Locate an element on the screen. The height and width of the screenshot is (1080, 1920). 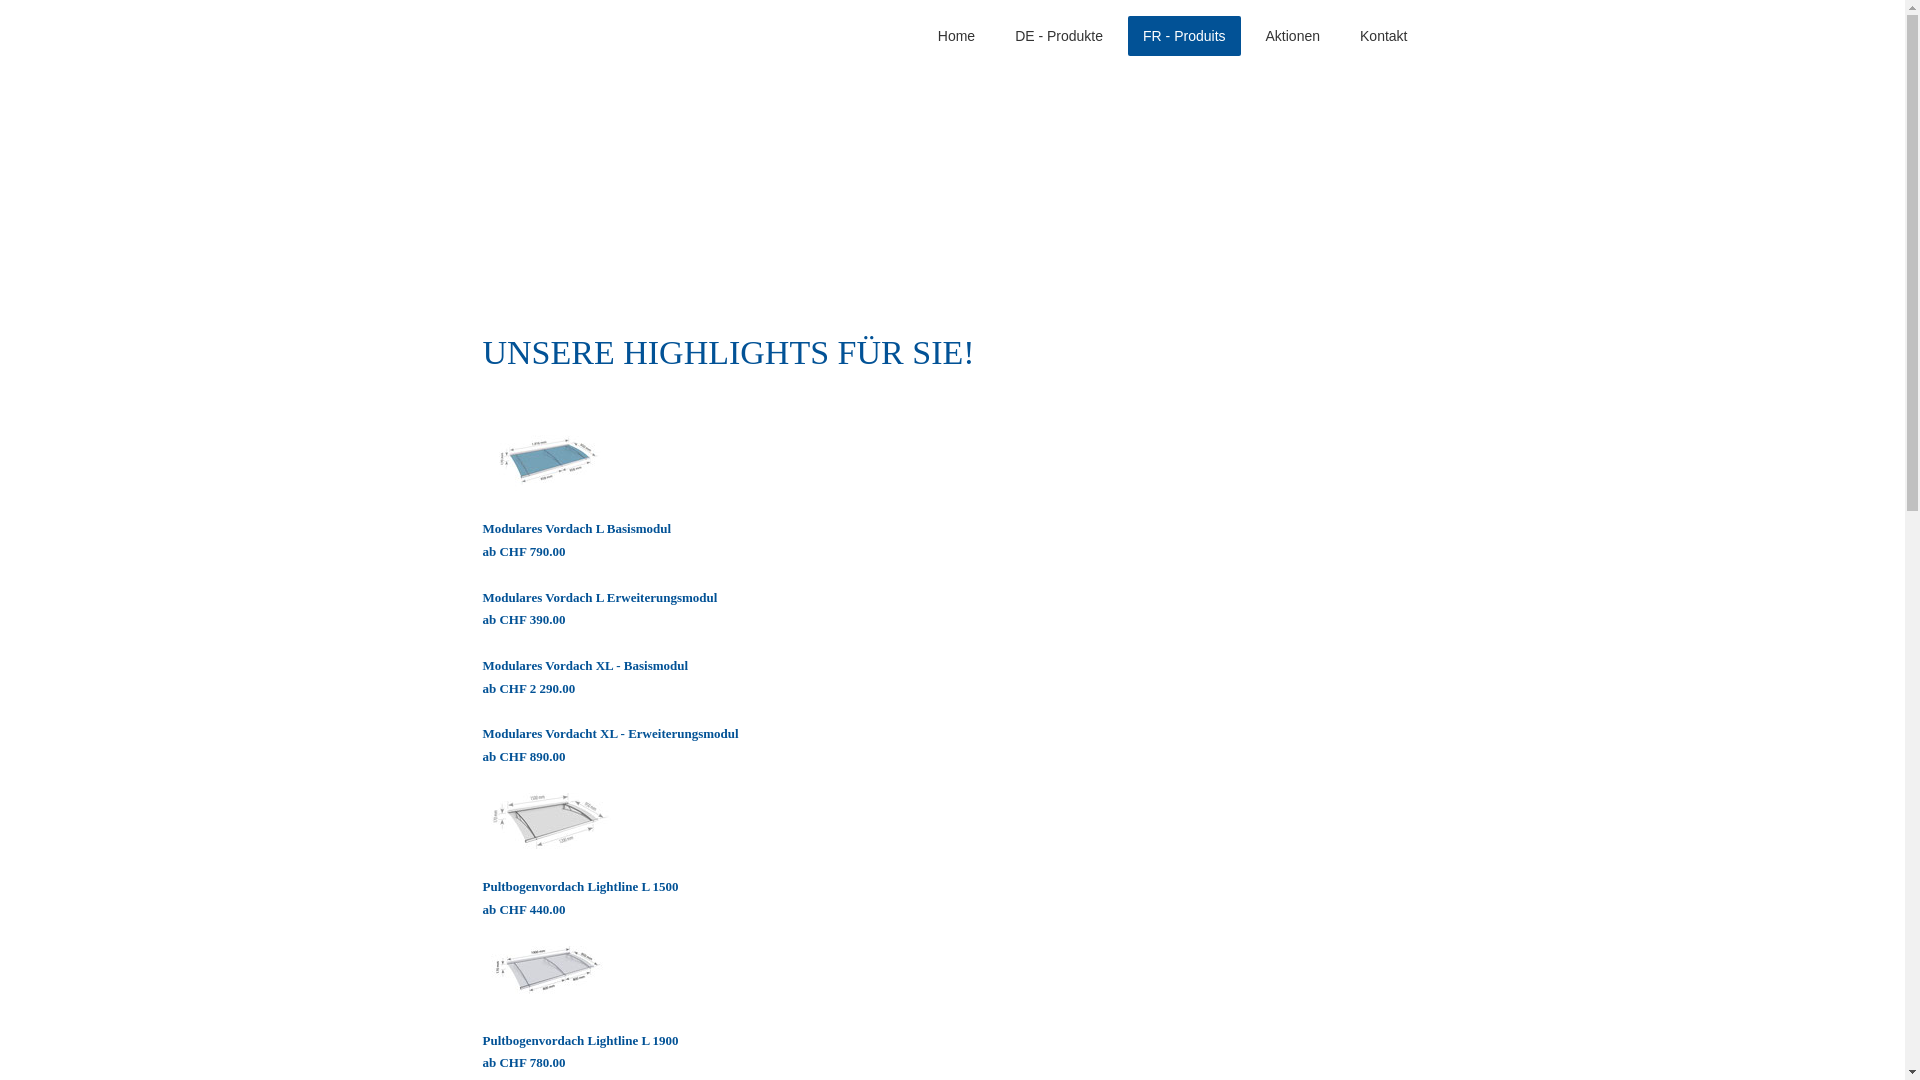
Home is located at coordinates (956, 36).